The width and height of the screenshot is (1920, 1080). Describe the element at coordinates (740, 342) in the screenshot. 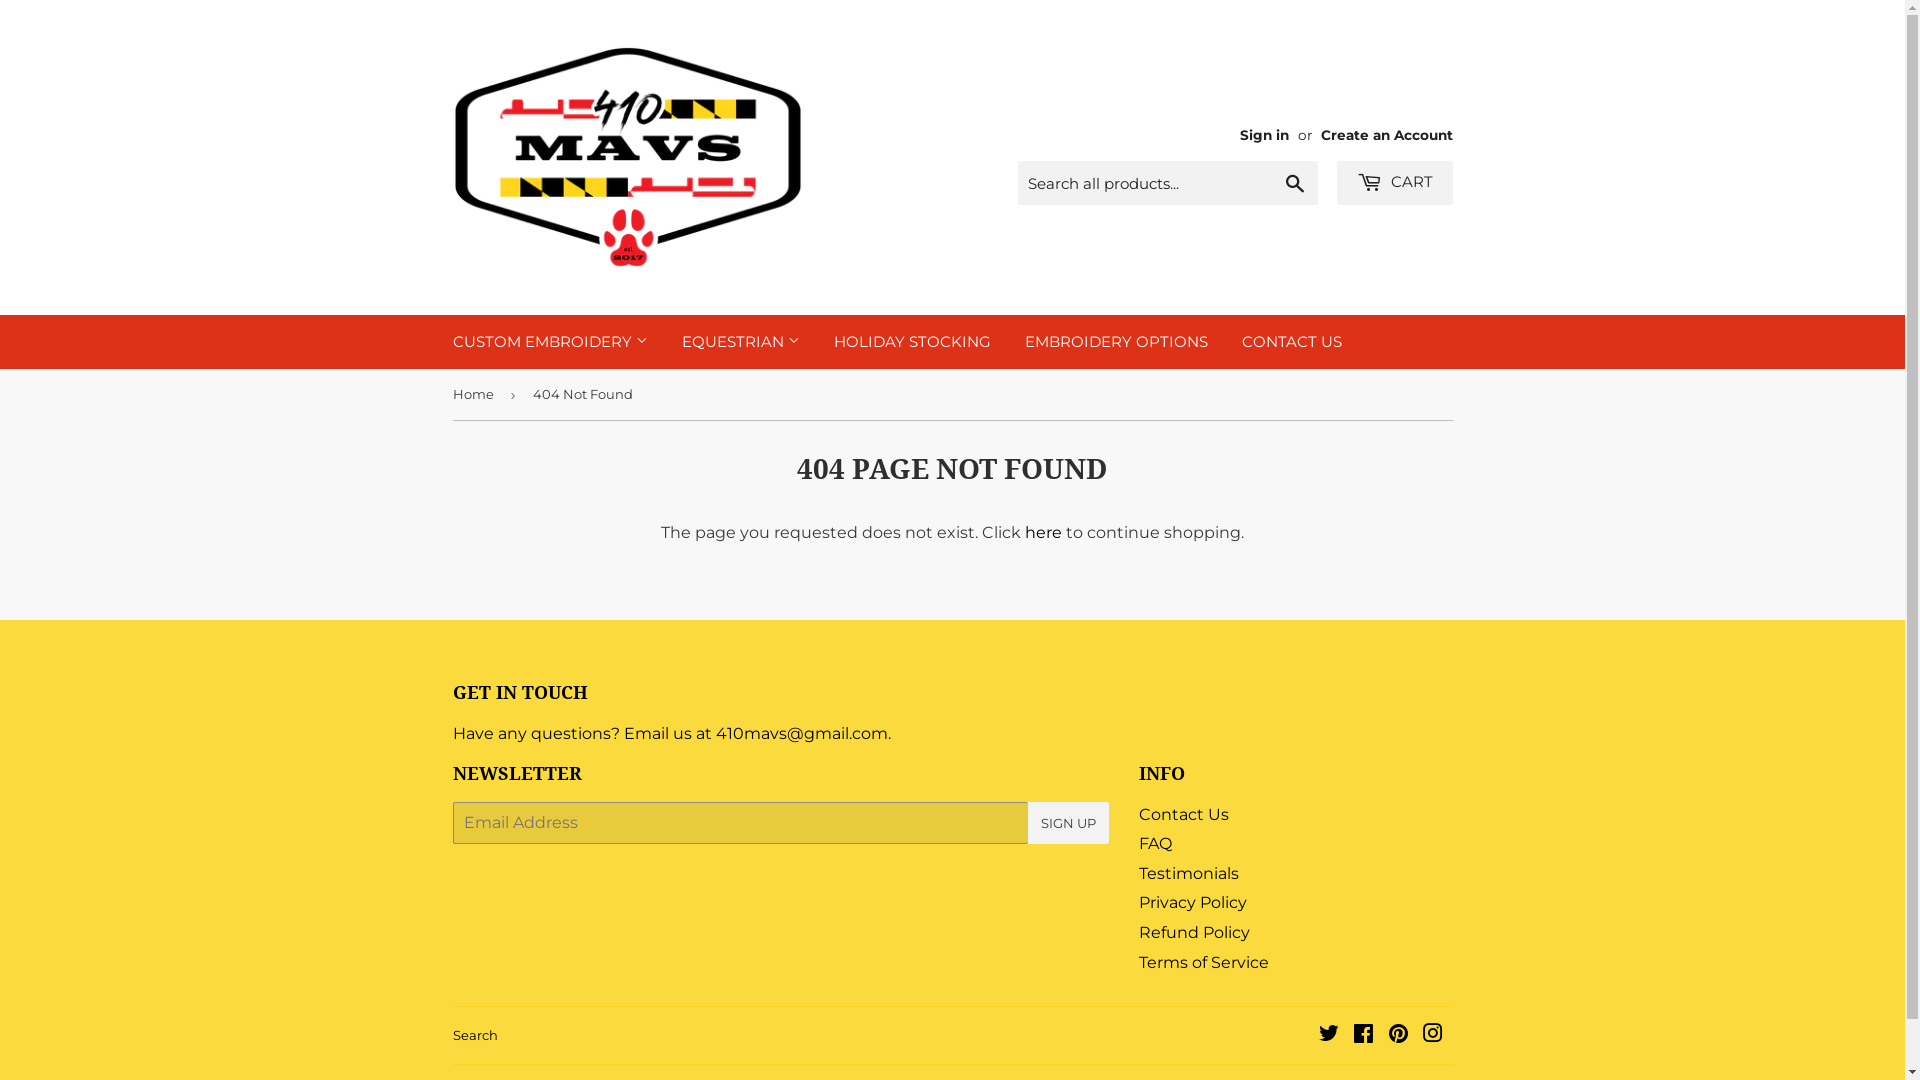

I see `EQUESTRIAN` at that location.